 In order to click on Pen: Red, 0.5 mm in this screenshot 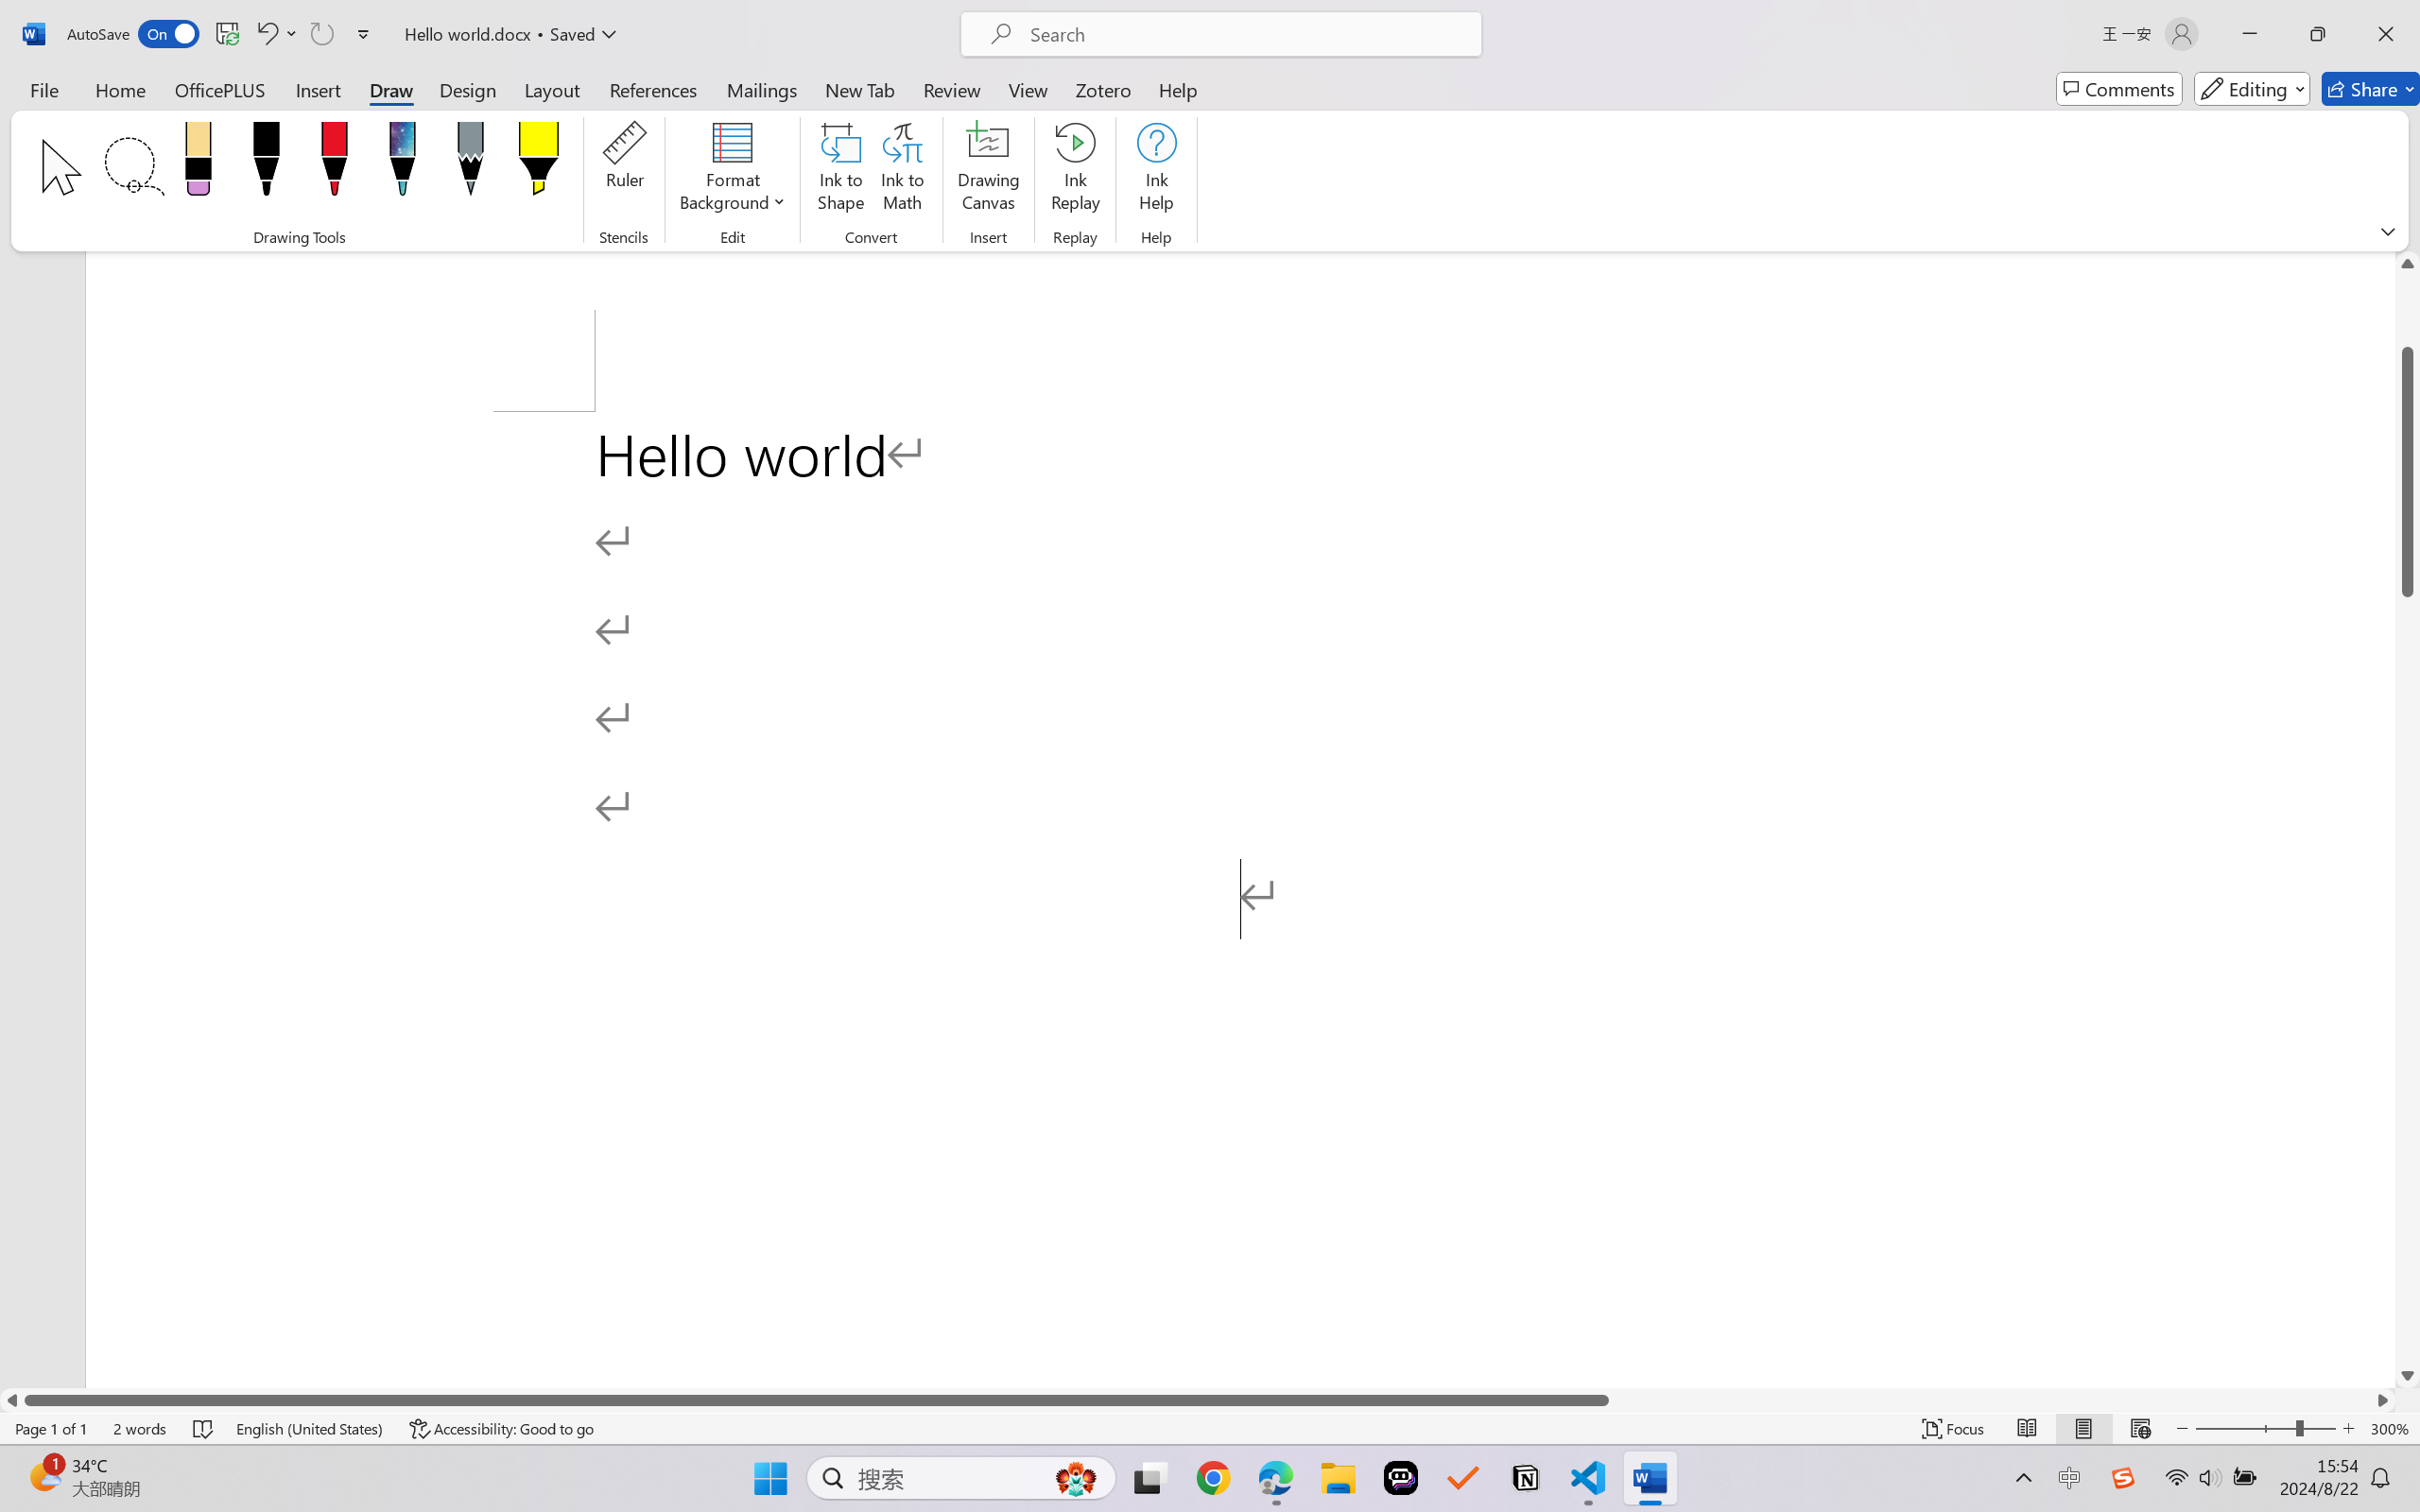, I will do `click(334, 164)`.